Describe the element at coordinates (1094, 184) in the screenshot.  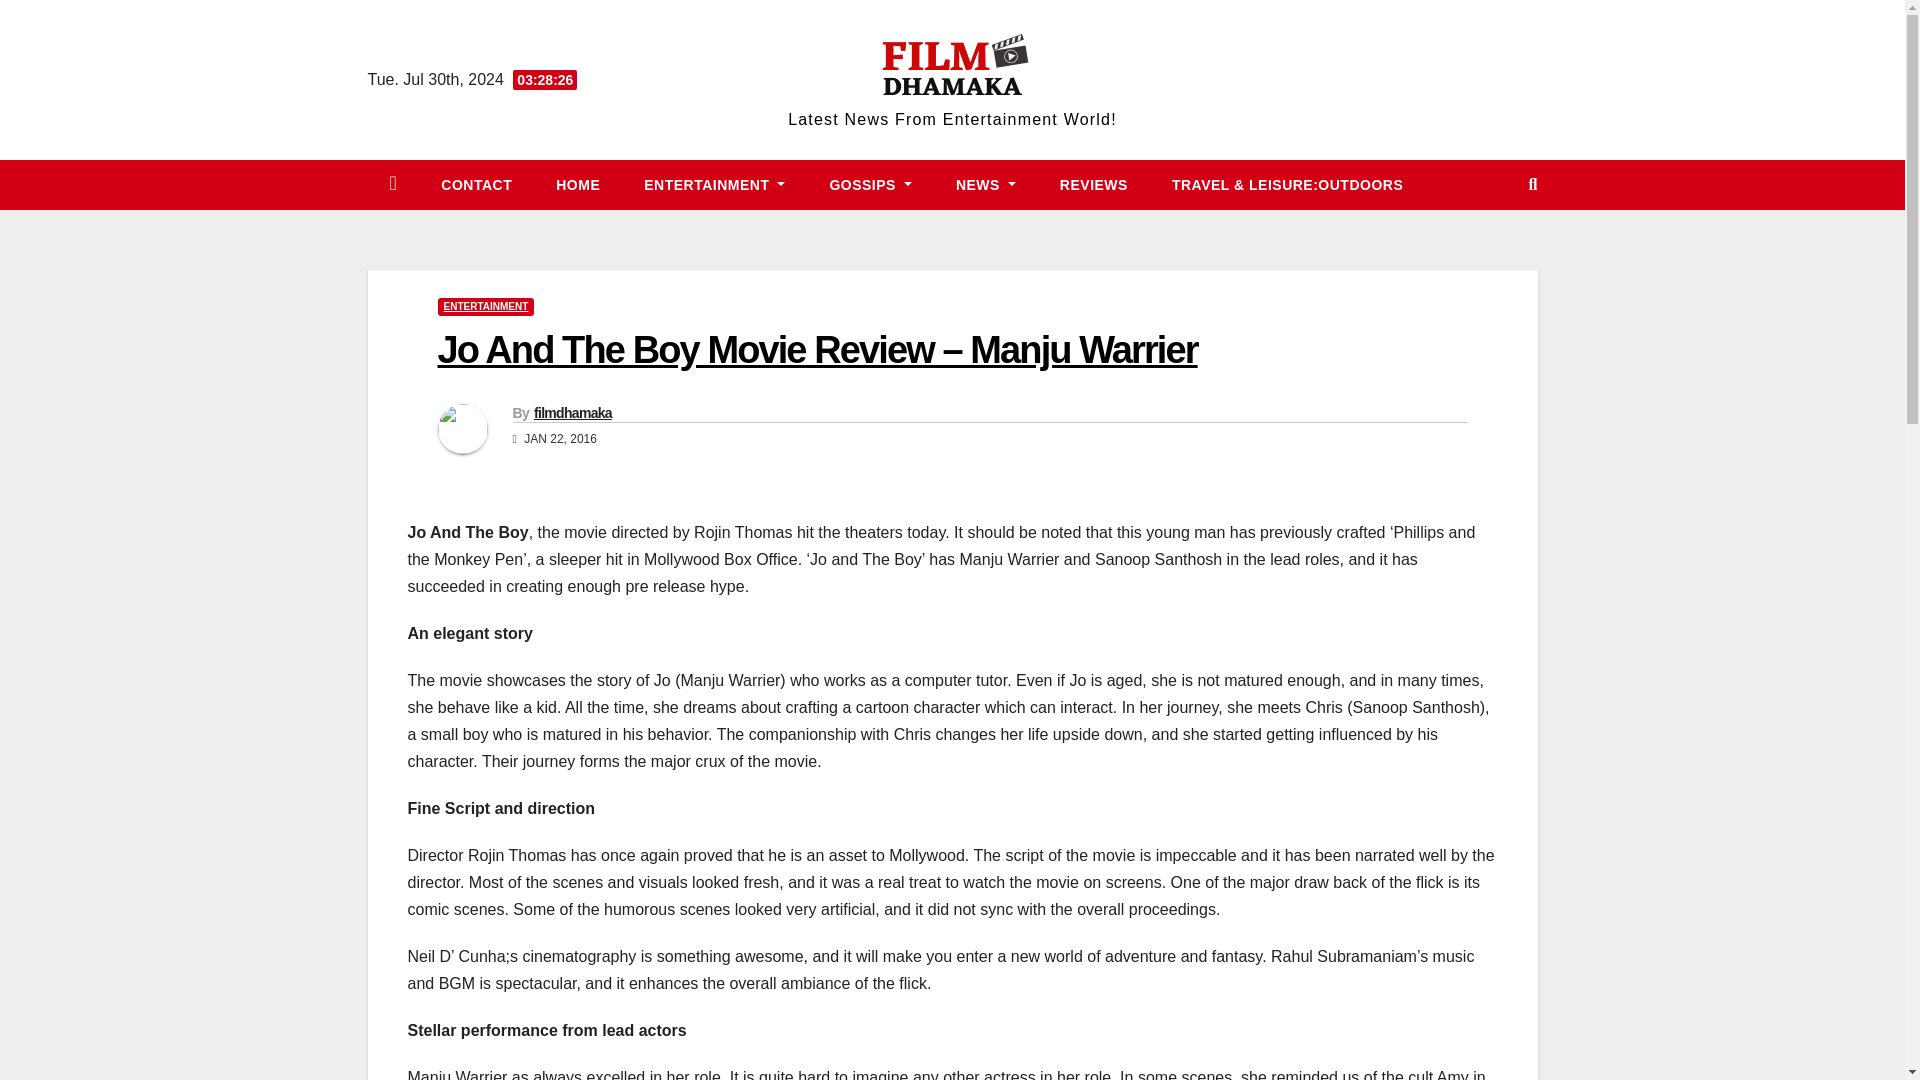
I see `REVIEWS` at that location.